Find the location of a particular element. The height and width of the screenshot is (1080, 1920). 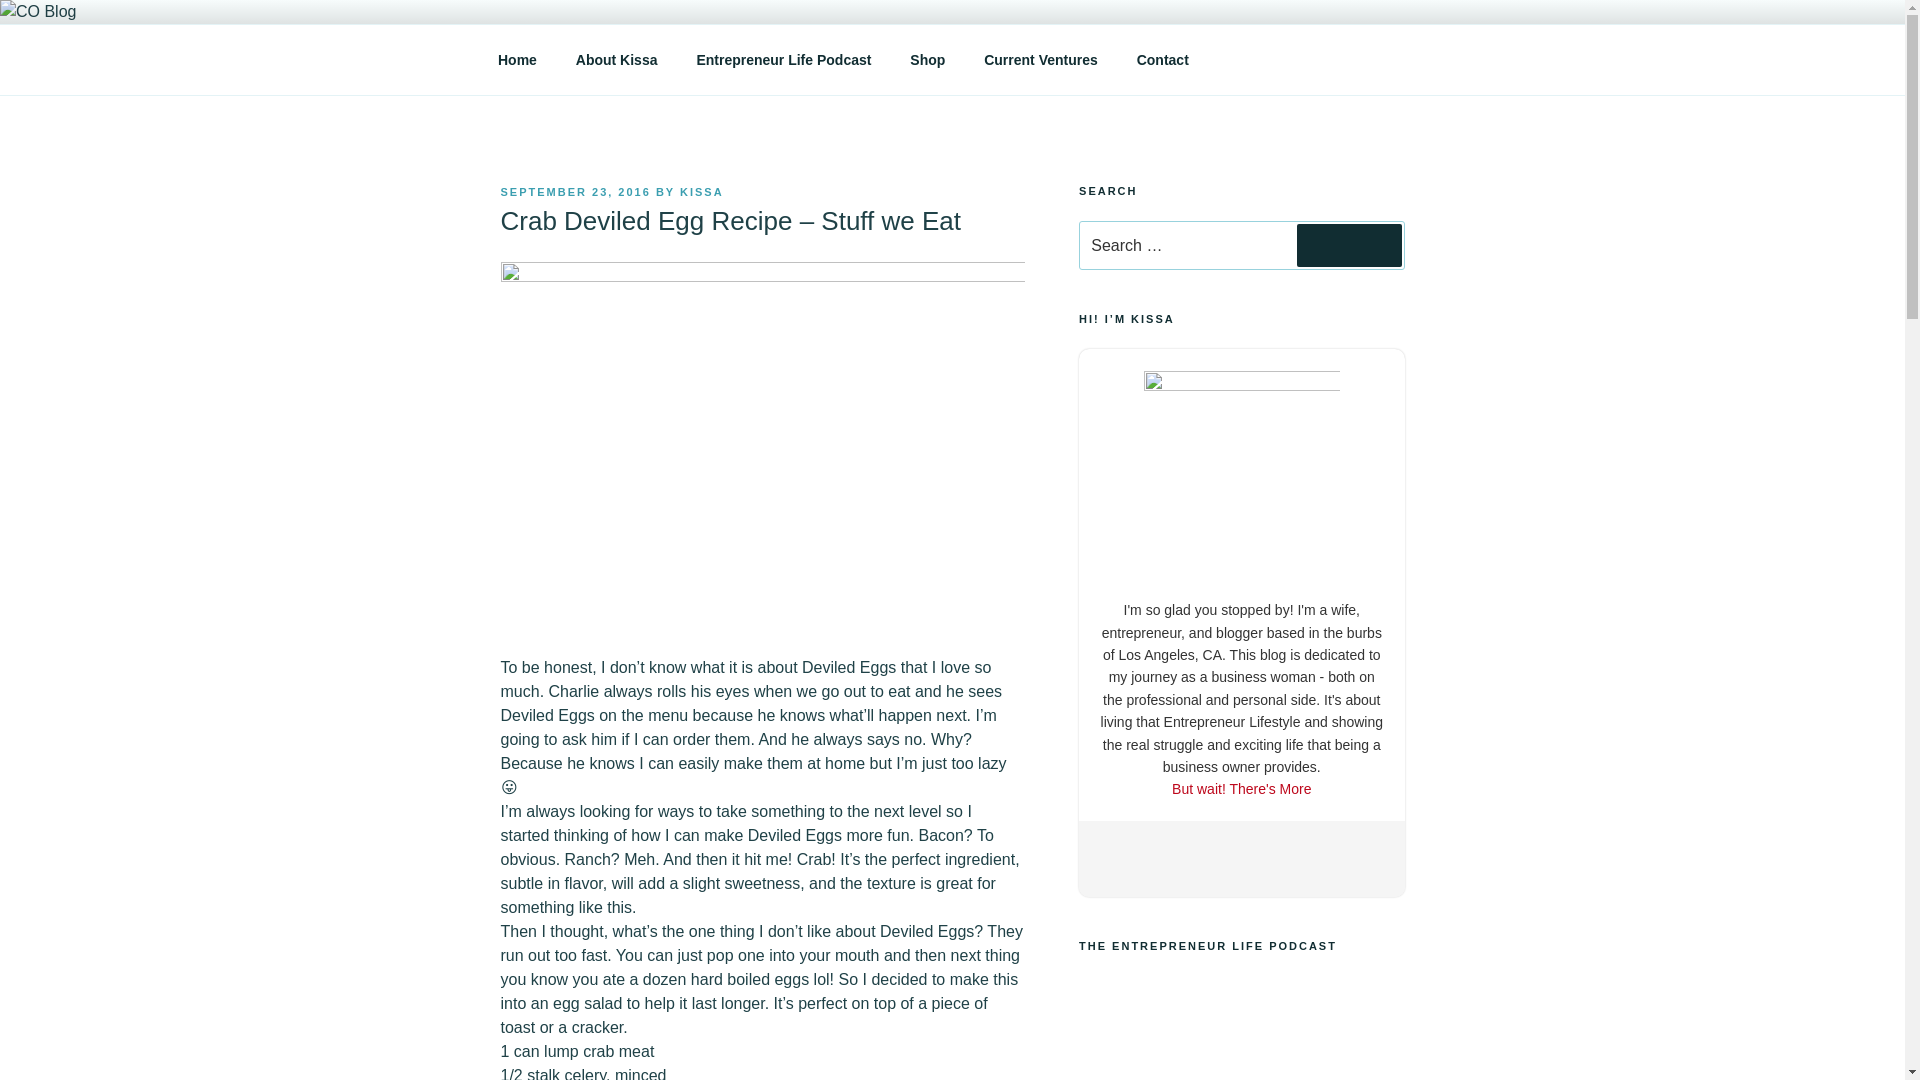

Entrepreneur Life Podcast is located at coordinates (784, 60).